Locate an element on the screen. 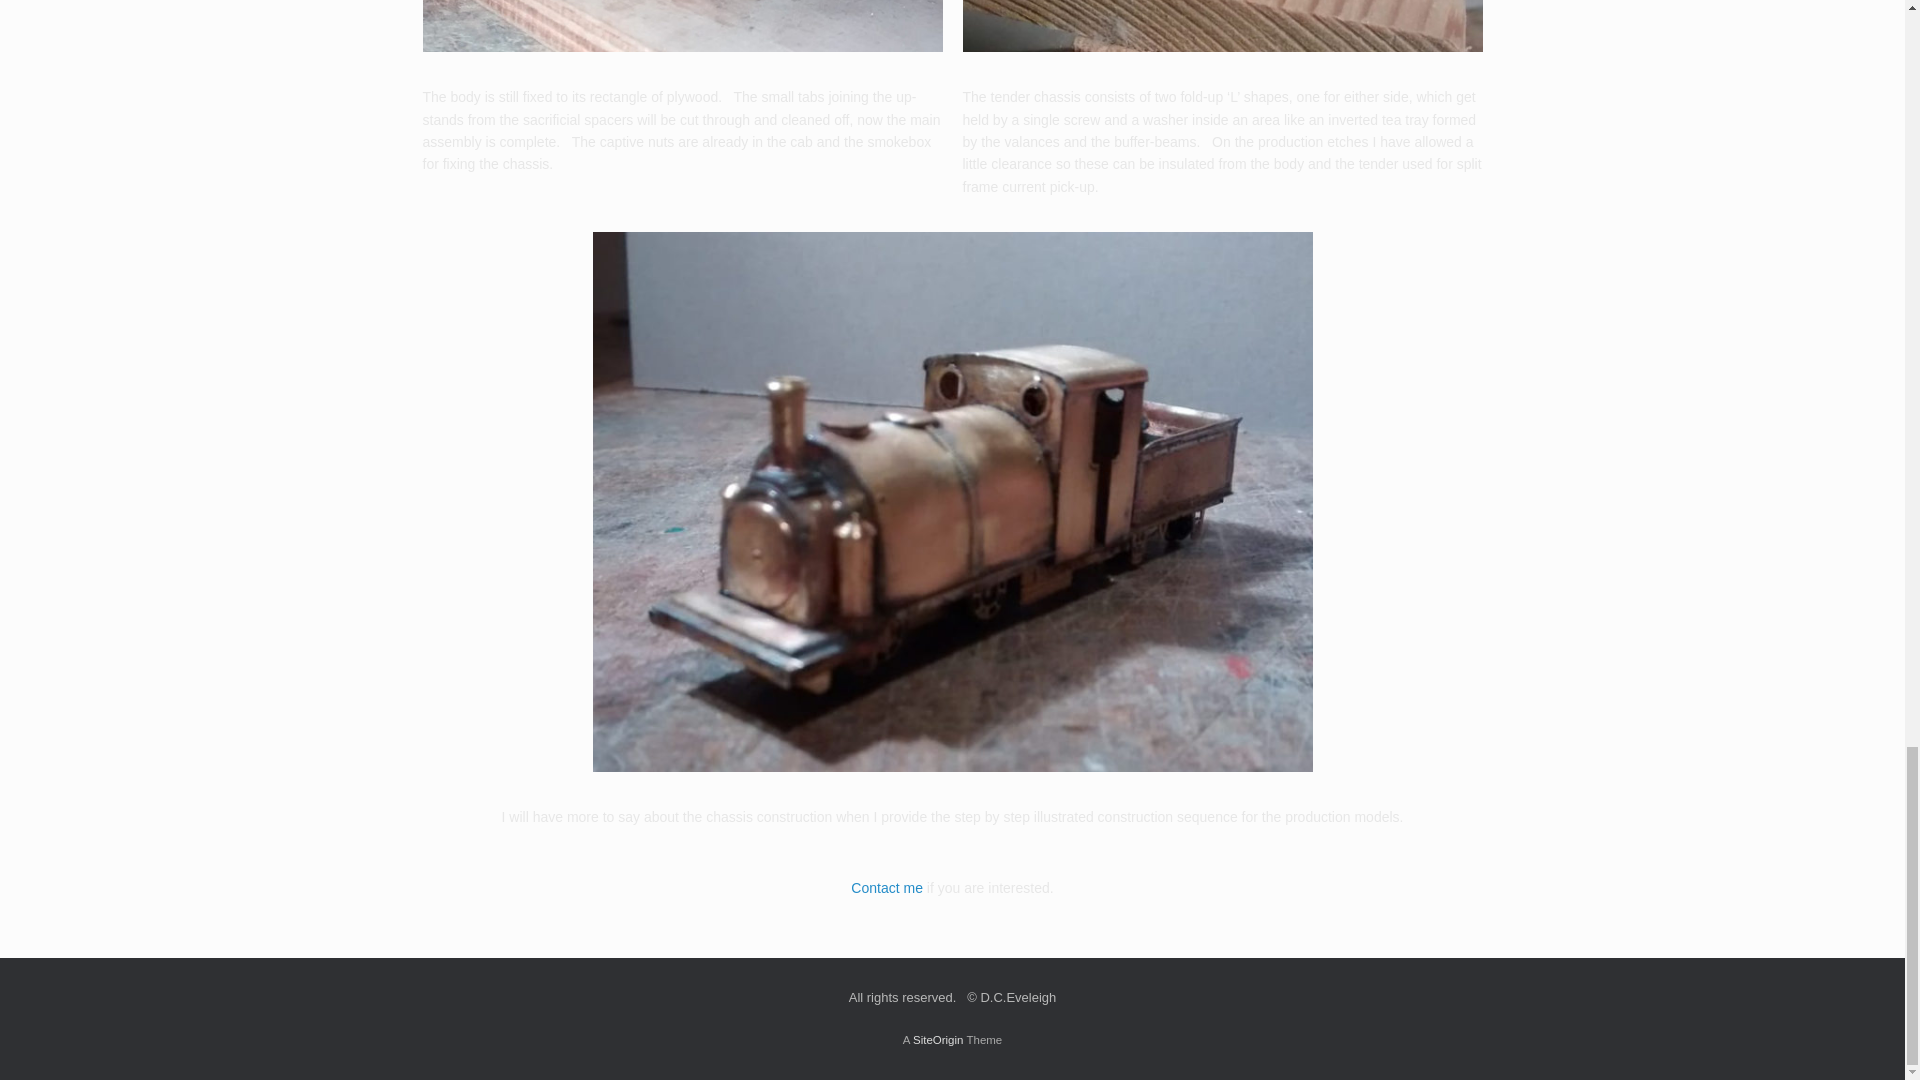 This screenshot has width=1920, height=1080. SiteOrigin is located at coordinates (938, 1040).